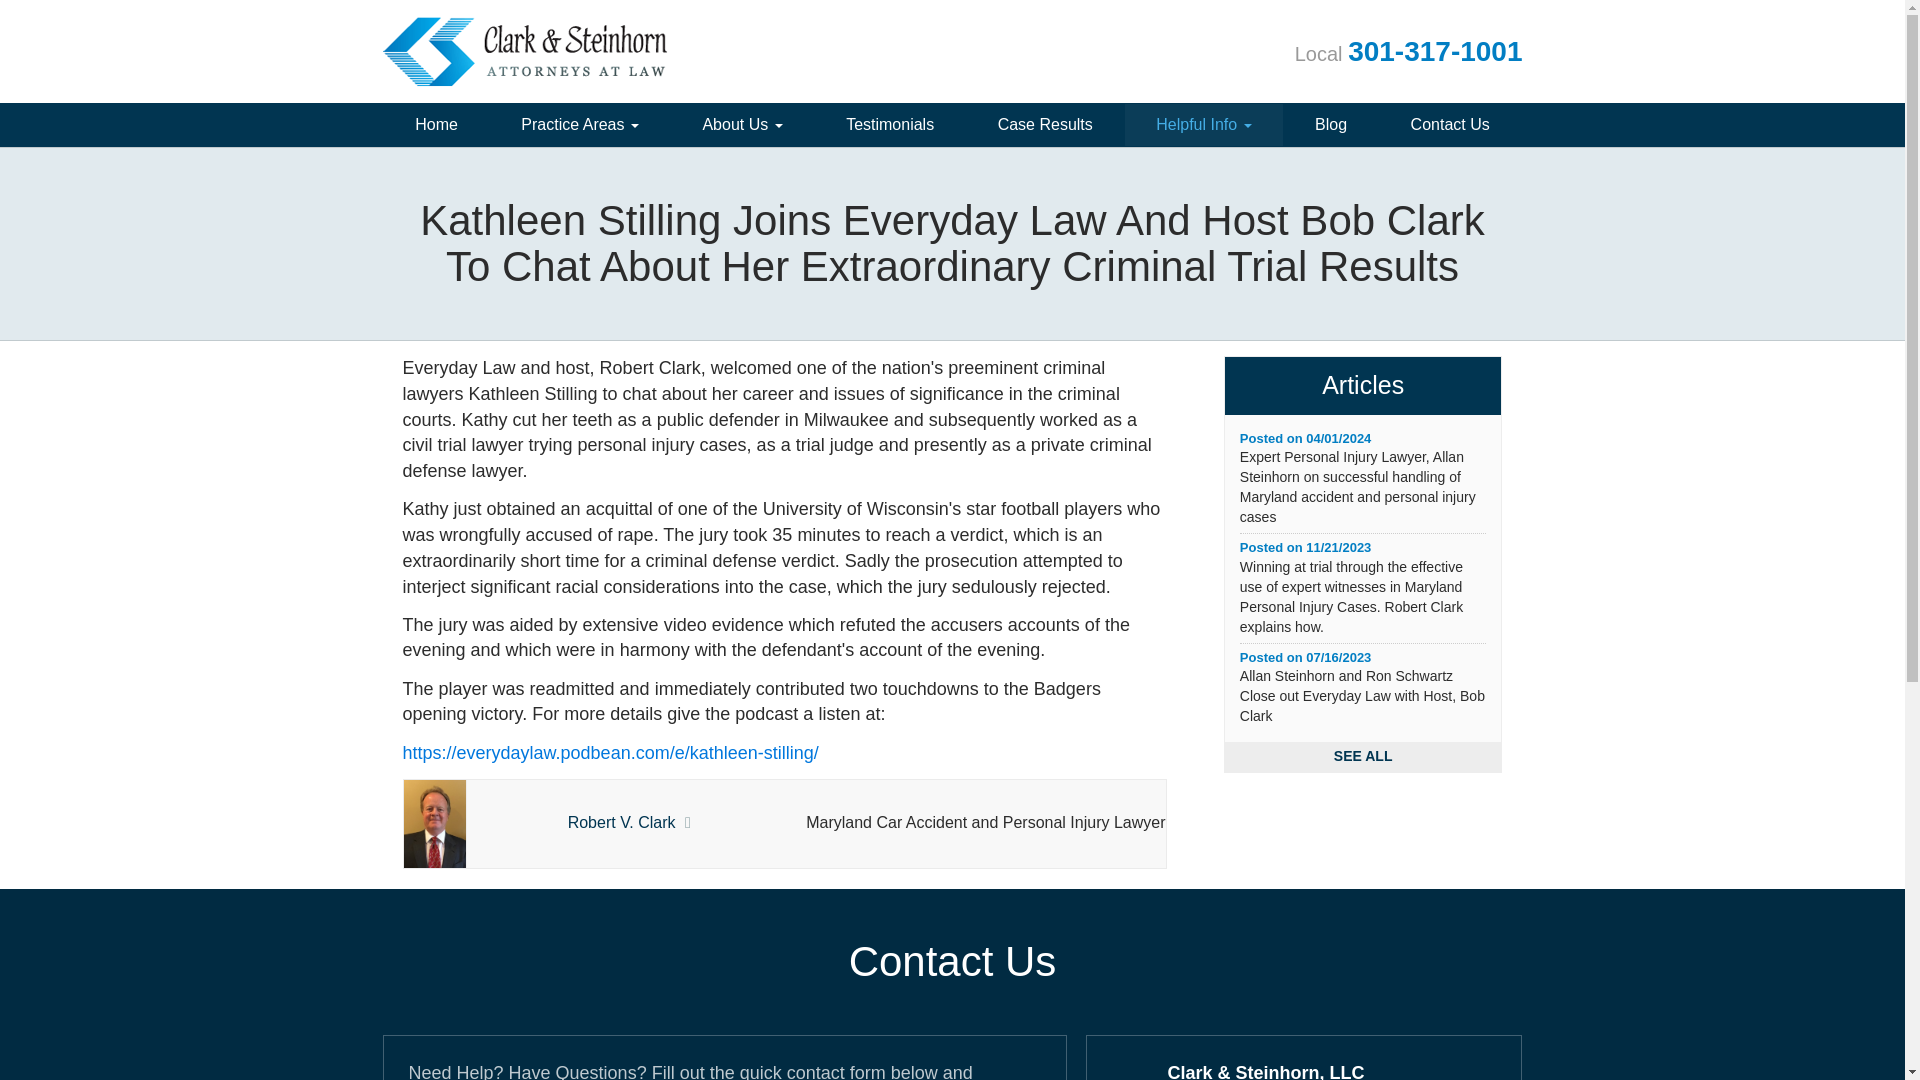  Describe the element at coordinates (1330, 124) in the screenshot. I see `Blog` at that location.